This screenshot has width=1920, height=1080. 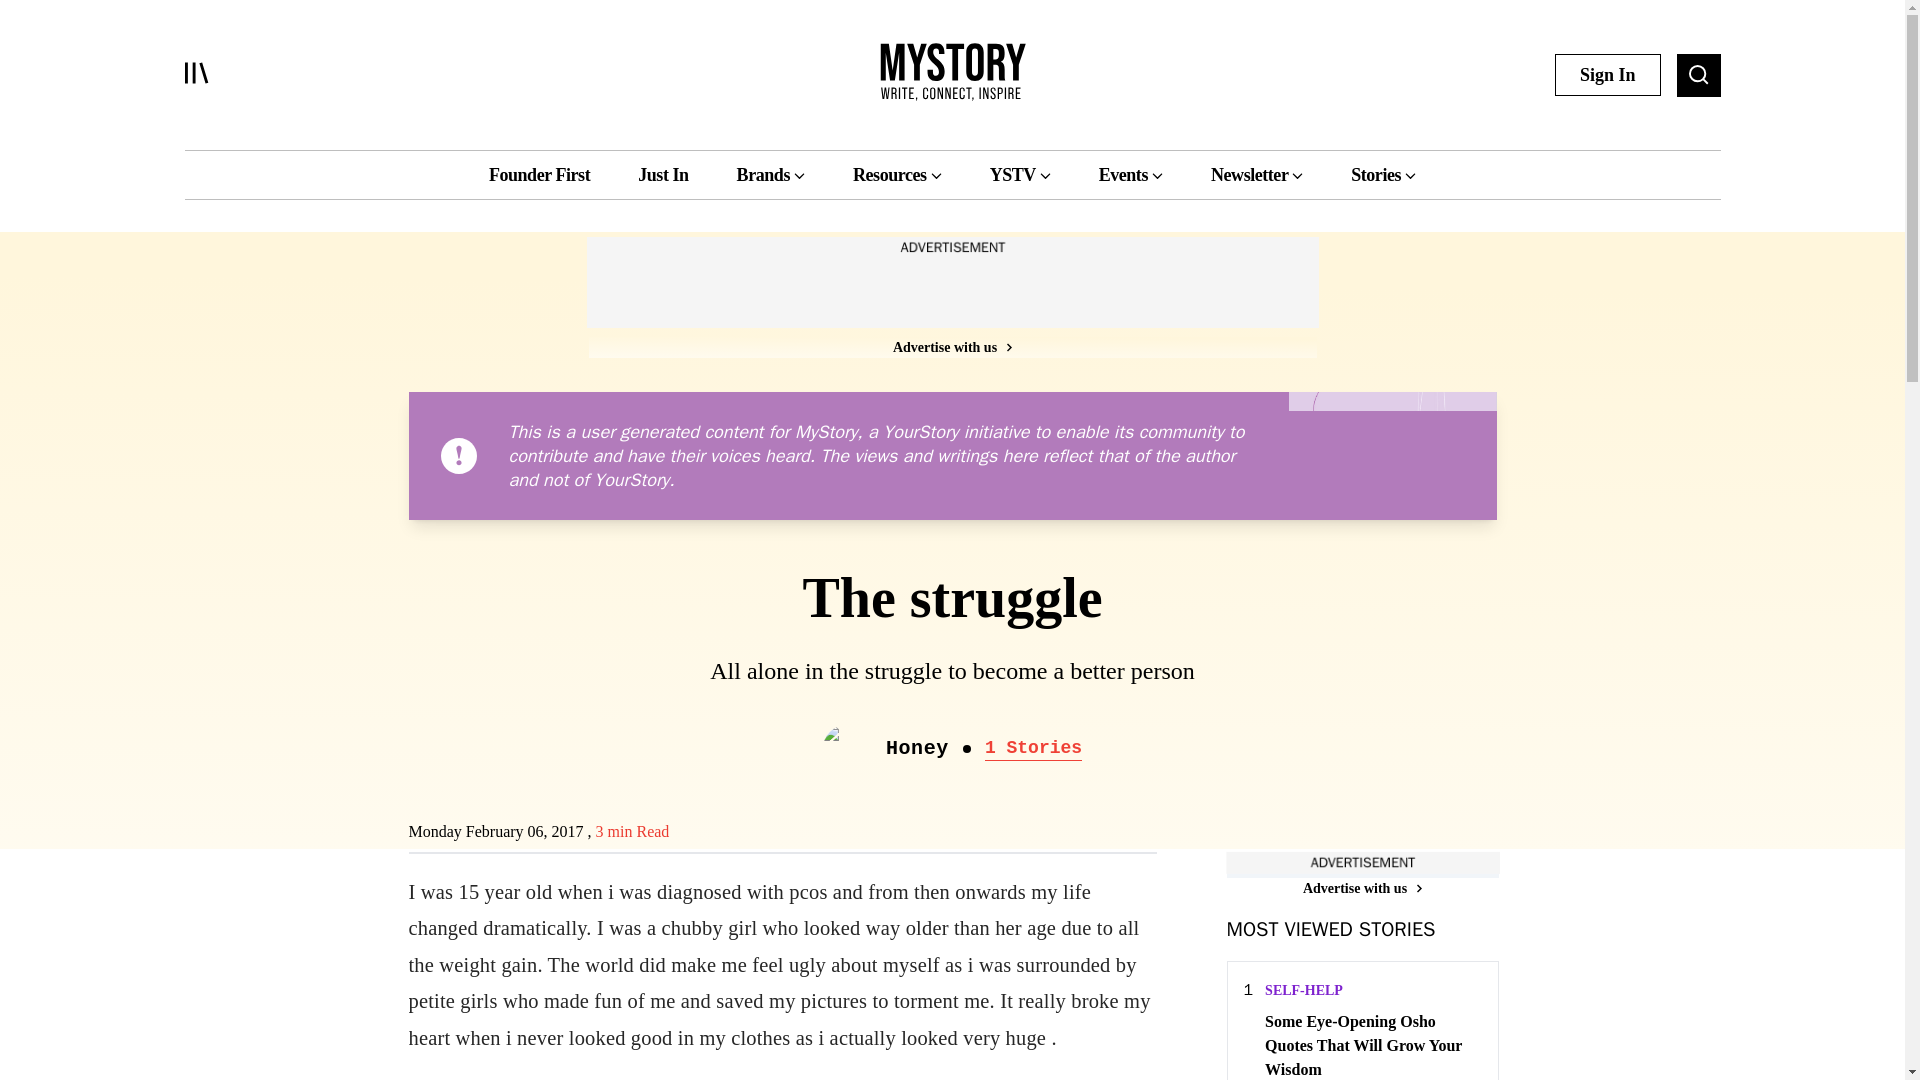 What do you see at coordinates (916, 748) in the screenshot?
I see `Honey` at bounding box center [916, 748].